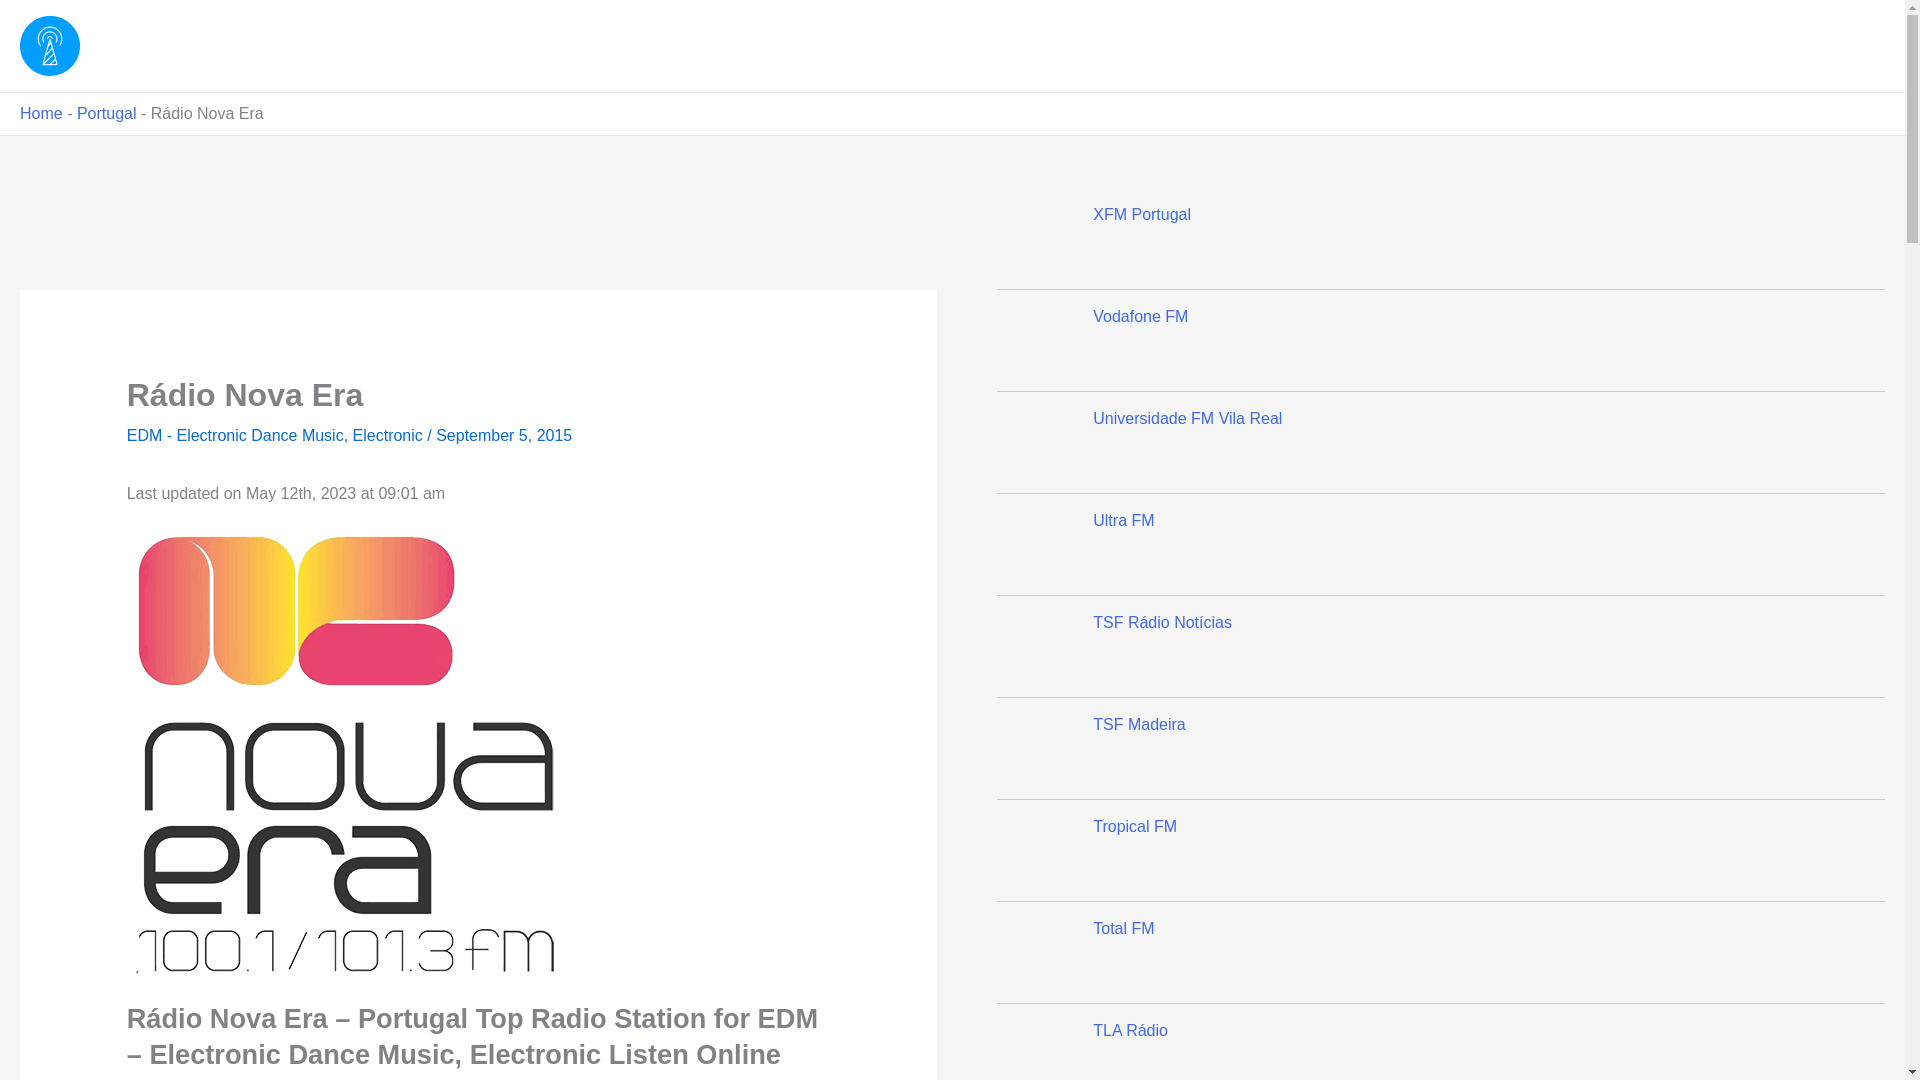  I want to click on EDM - Electronic Dance Music, so click(234, 434).